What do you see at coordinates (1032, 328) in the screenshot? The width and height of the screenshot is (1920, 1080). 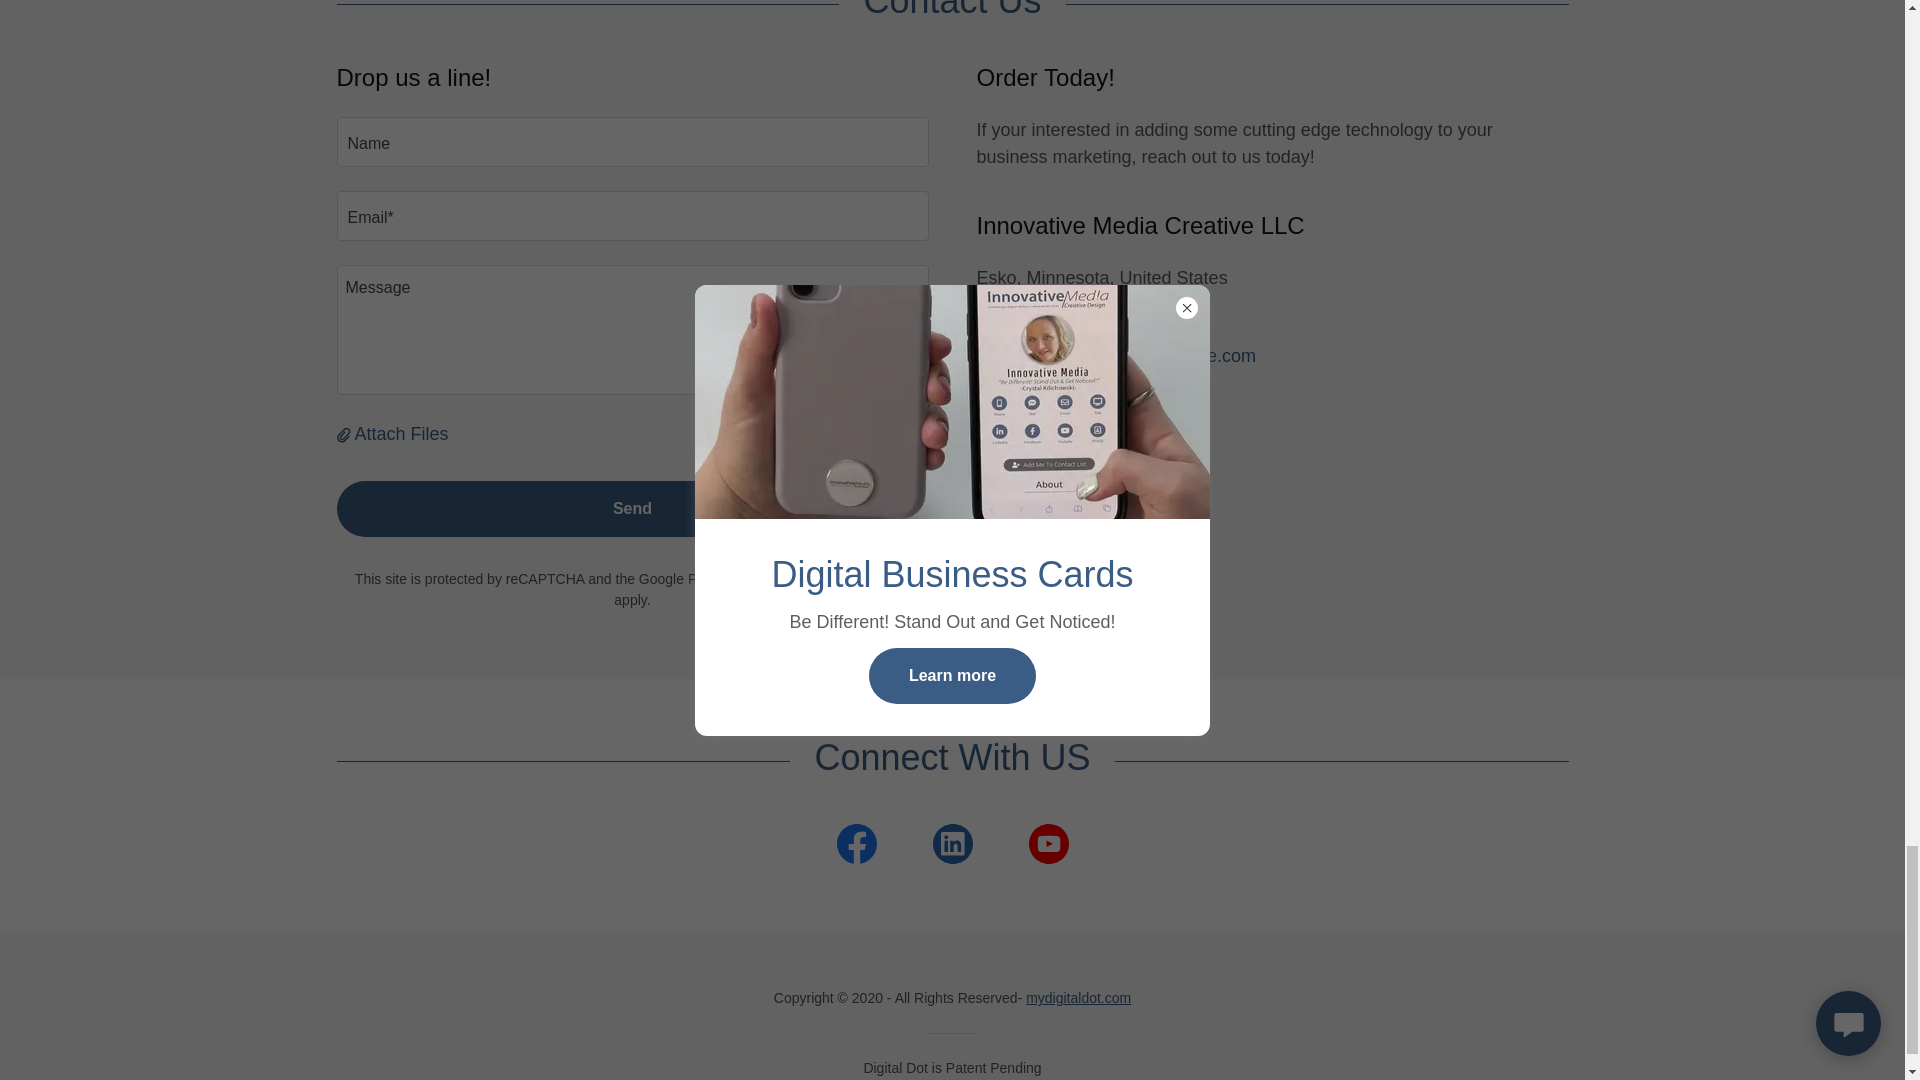 I see `218-341-3784` at bounding box center [1032, 328].